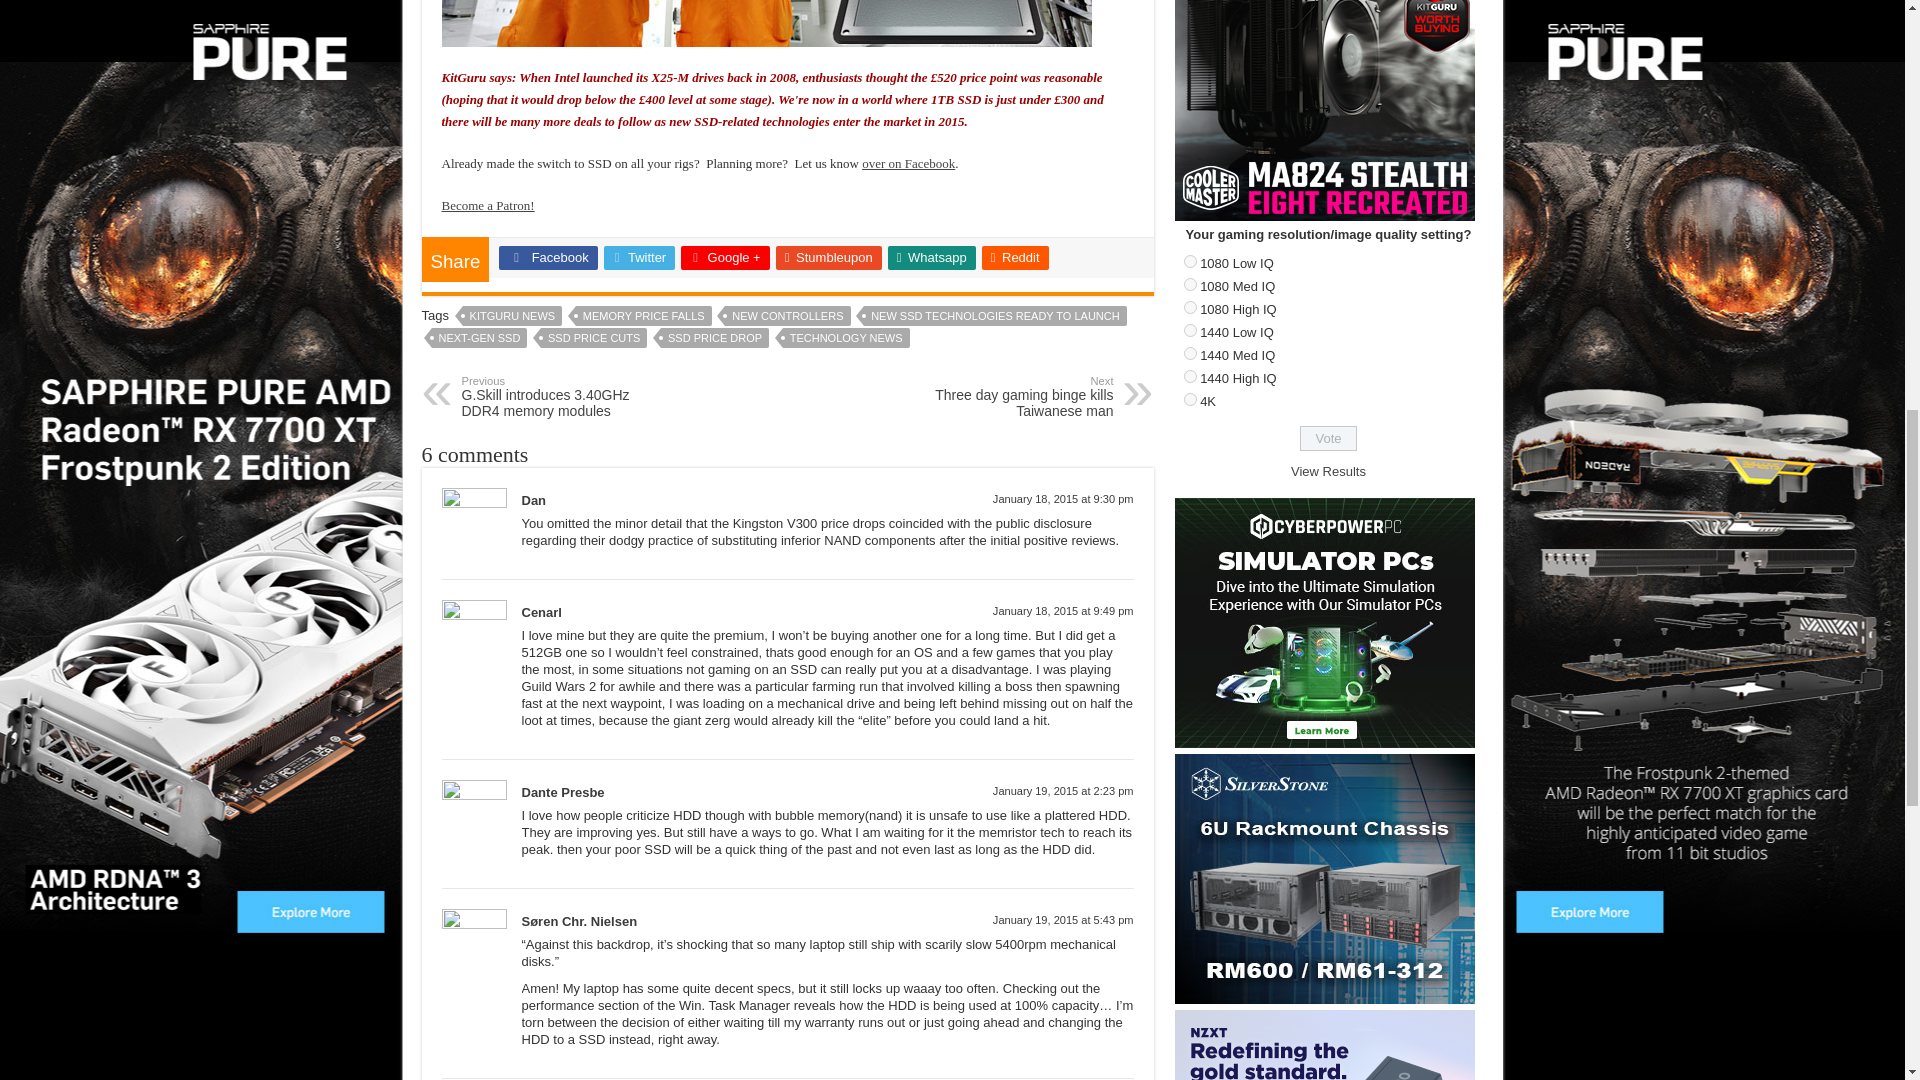 This screenshot has height=1080, width=1920. What do you see at coordinates (1328, 472) in the screenshot?
I see `View Results Of This Poll` at bounding box center [1328, 472].